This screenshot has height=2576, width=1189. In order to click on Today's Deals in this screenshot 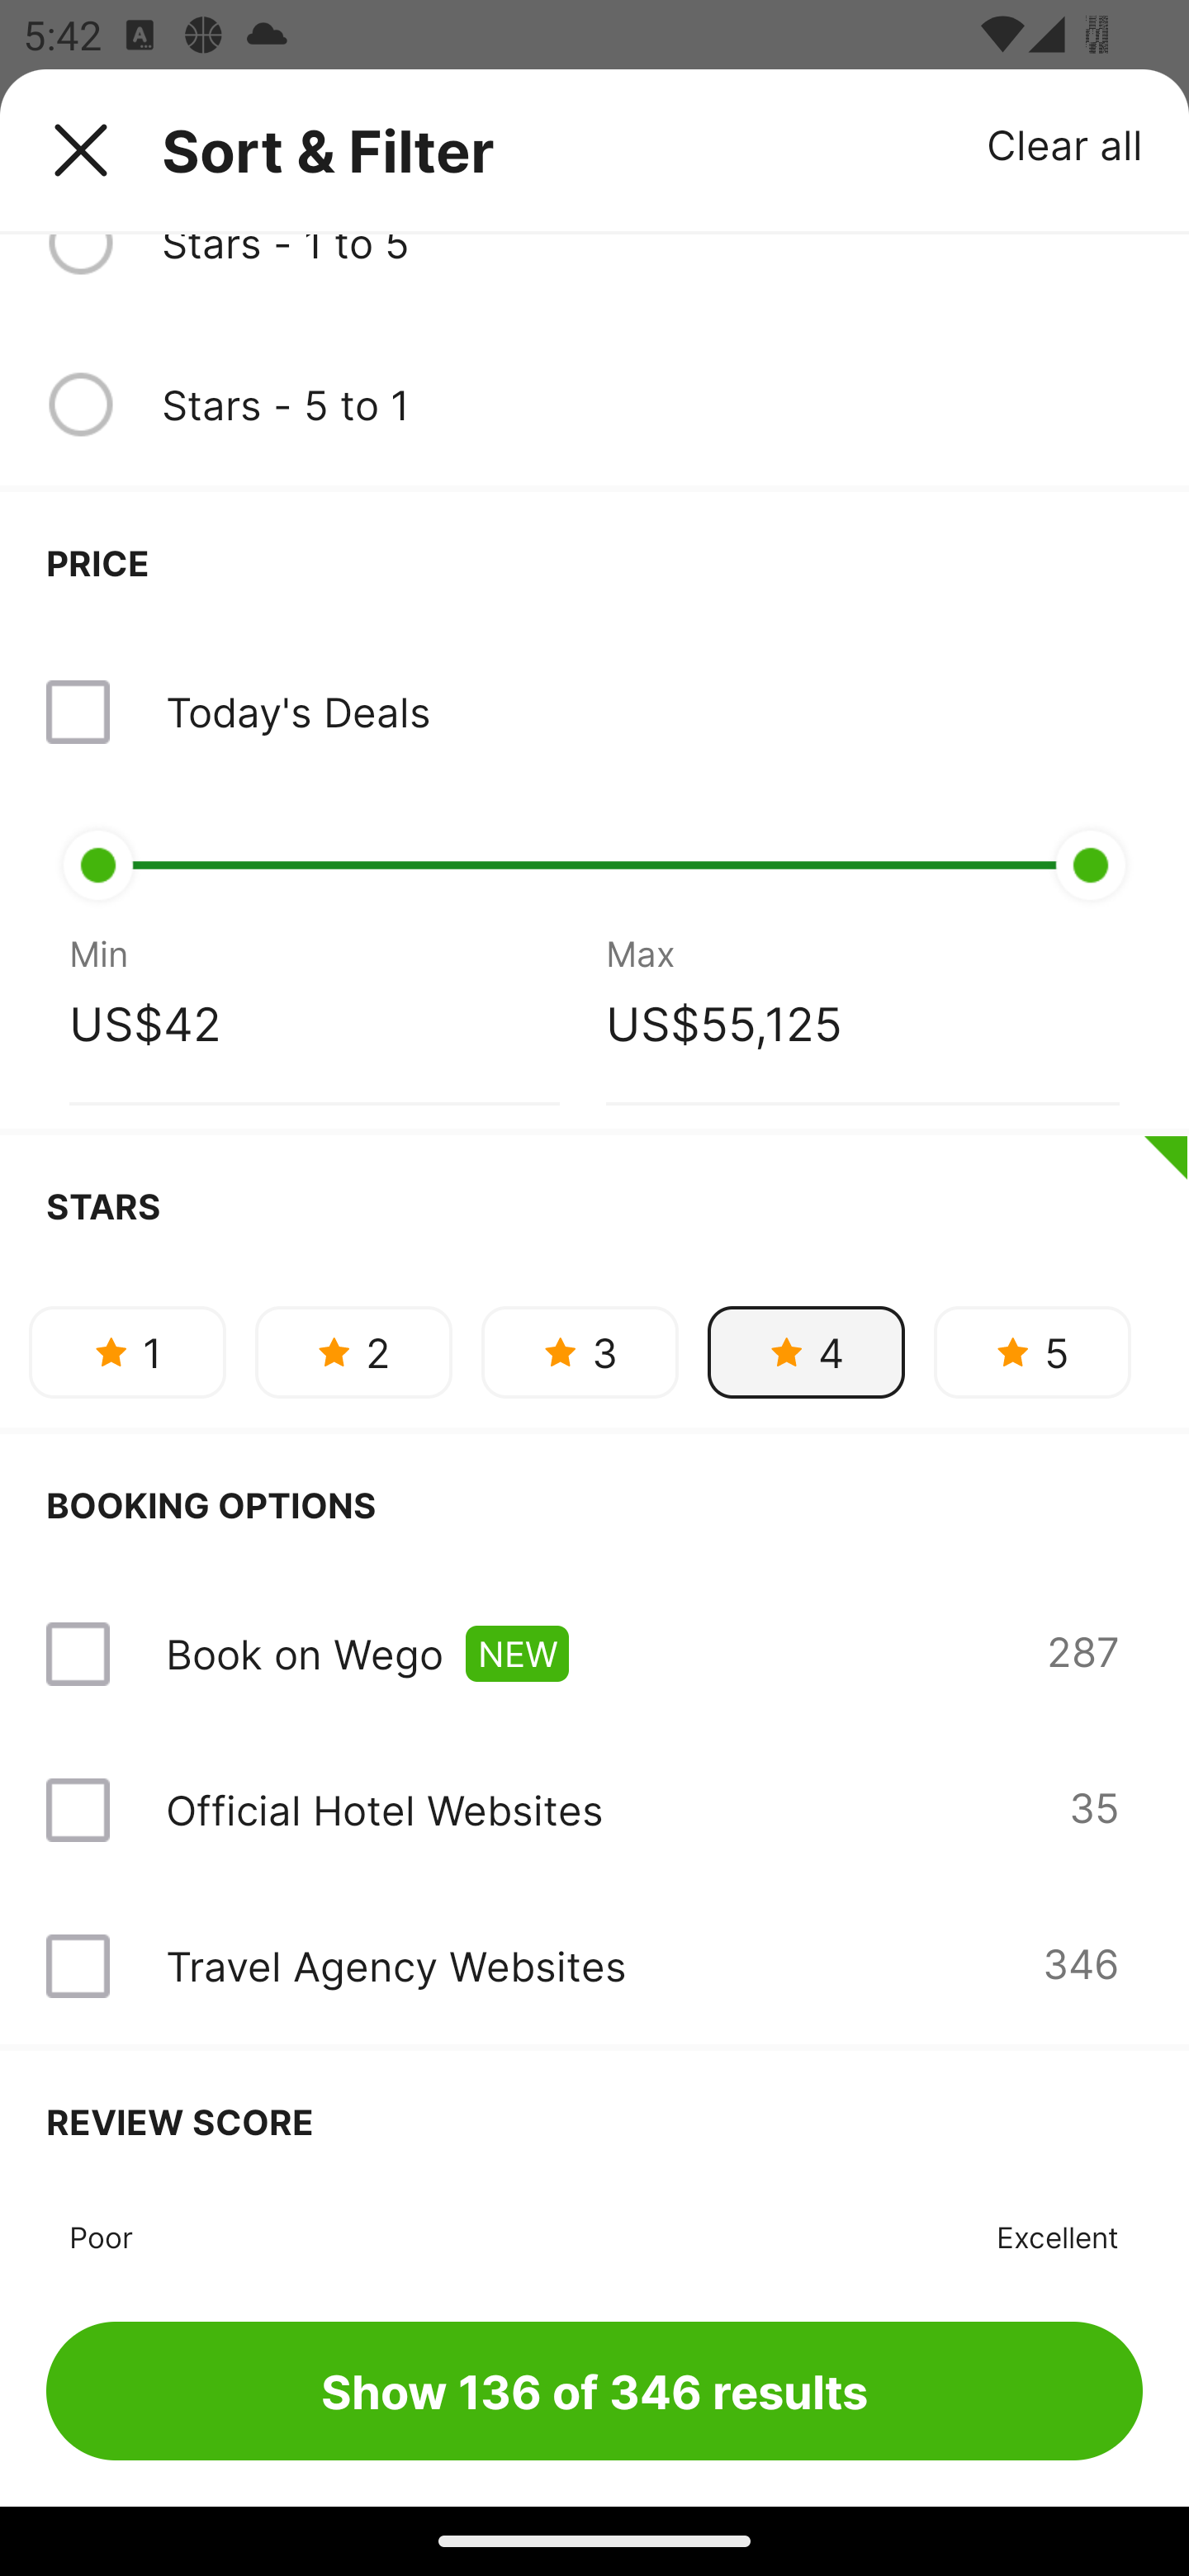, I will do `click(594, 712)`.